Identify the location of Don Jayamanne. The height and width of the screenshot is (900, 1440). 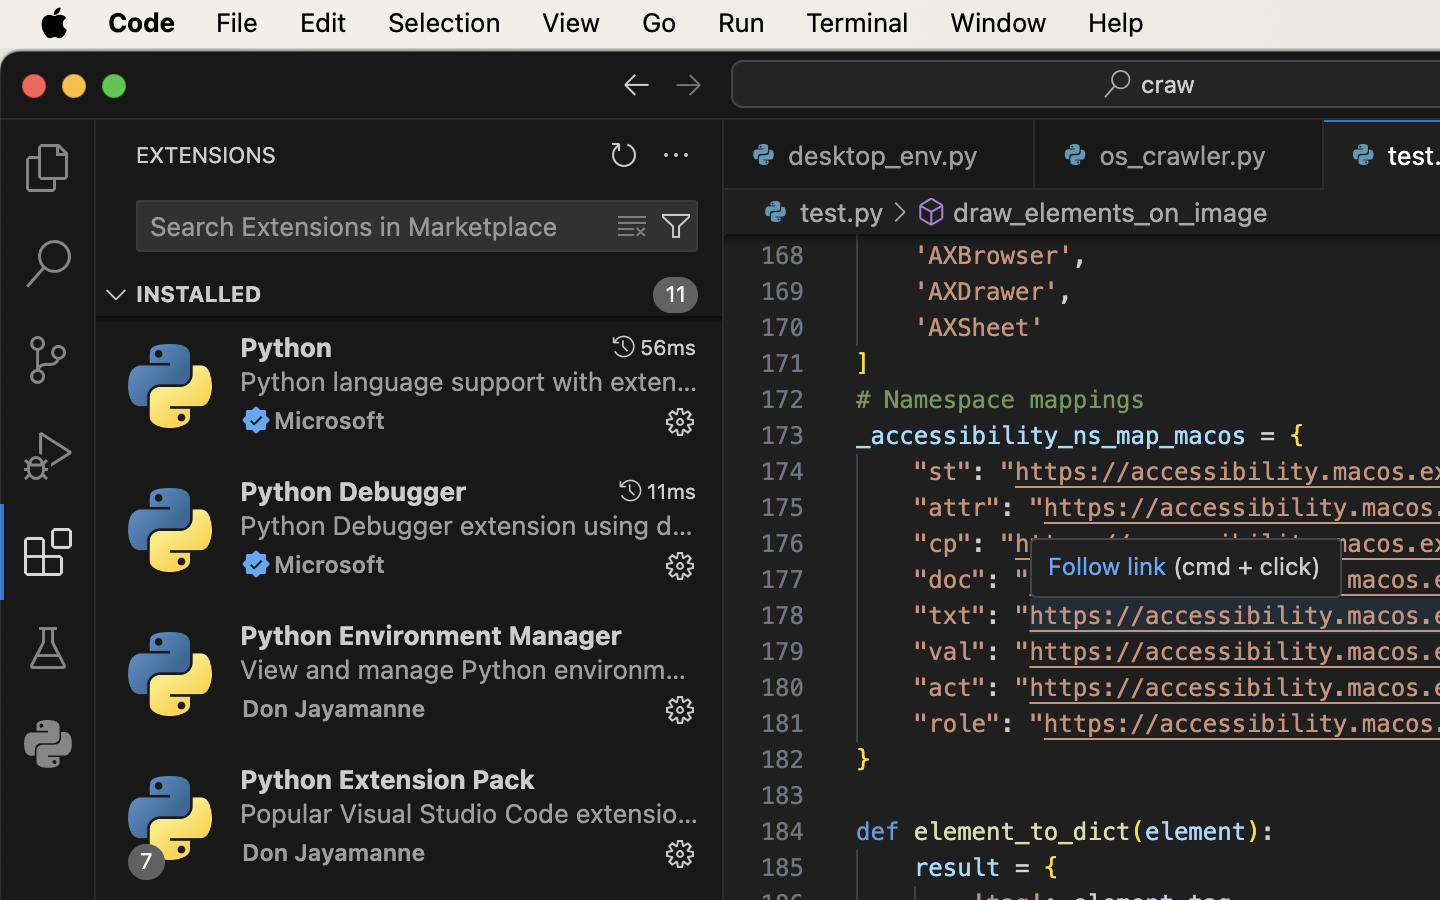
(334, 708).